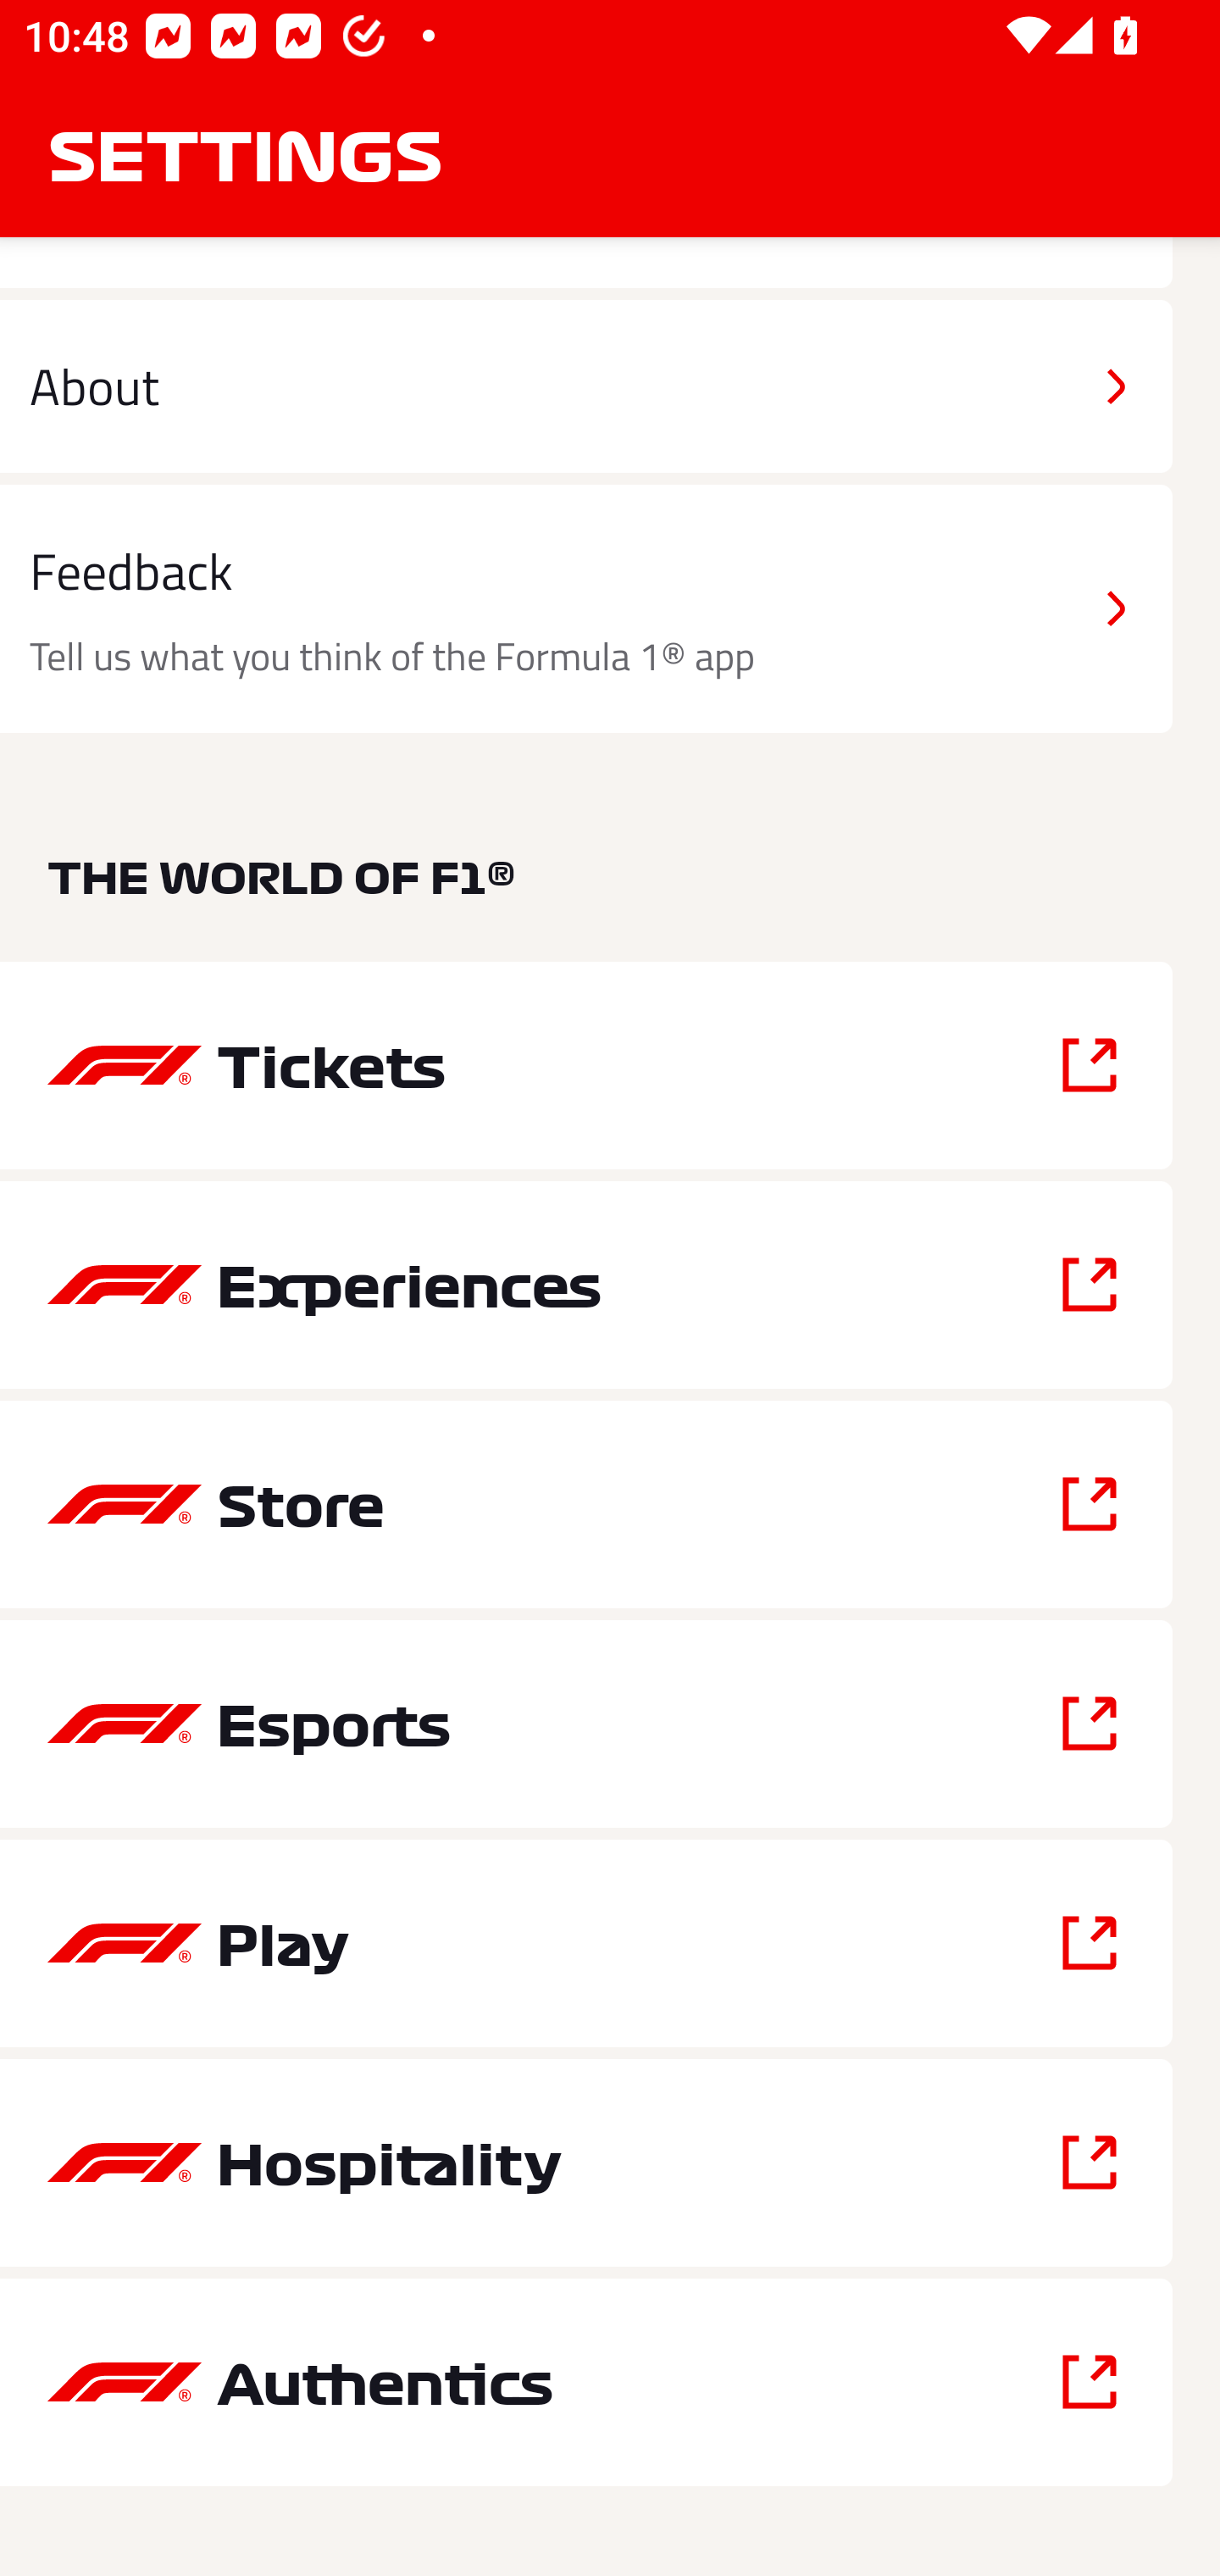 The height and width of the screenshot is (2576, 1220). Describe the element at coordinates (586, 1064) in the screenshot. I see `Tickets` at that location.